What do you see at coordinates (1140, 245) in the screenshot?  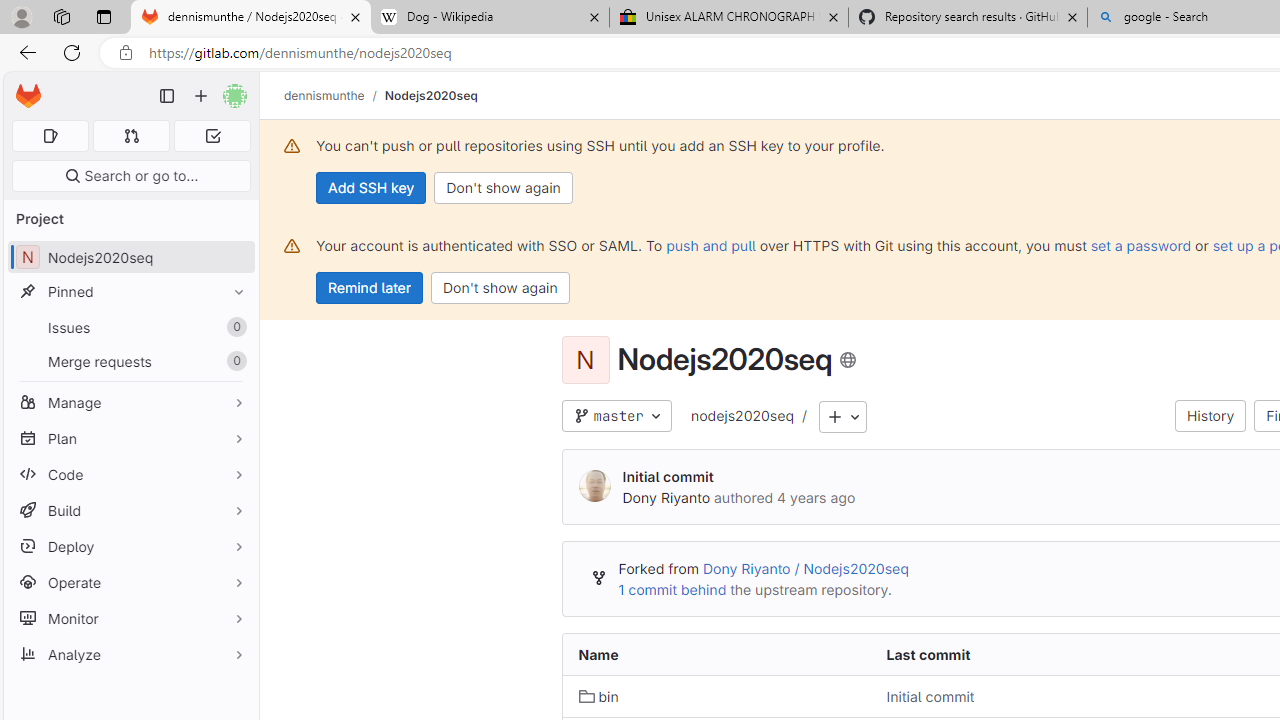 I see `set a password` at bounding box center [1140, 245].